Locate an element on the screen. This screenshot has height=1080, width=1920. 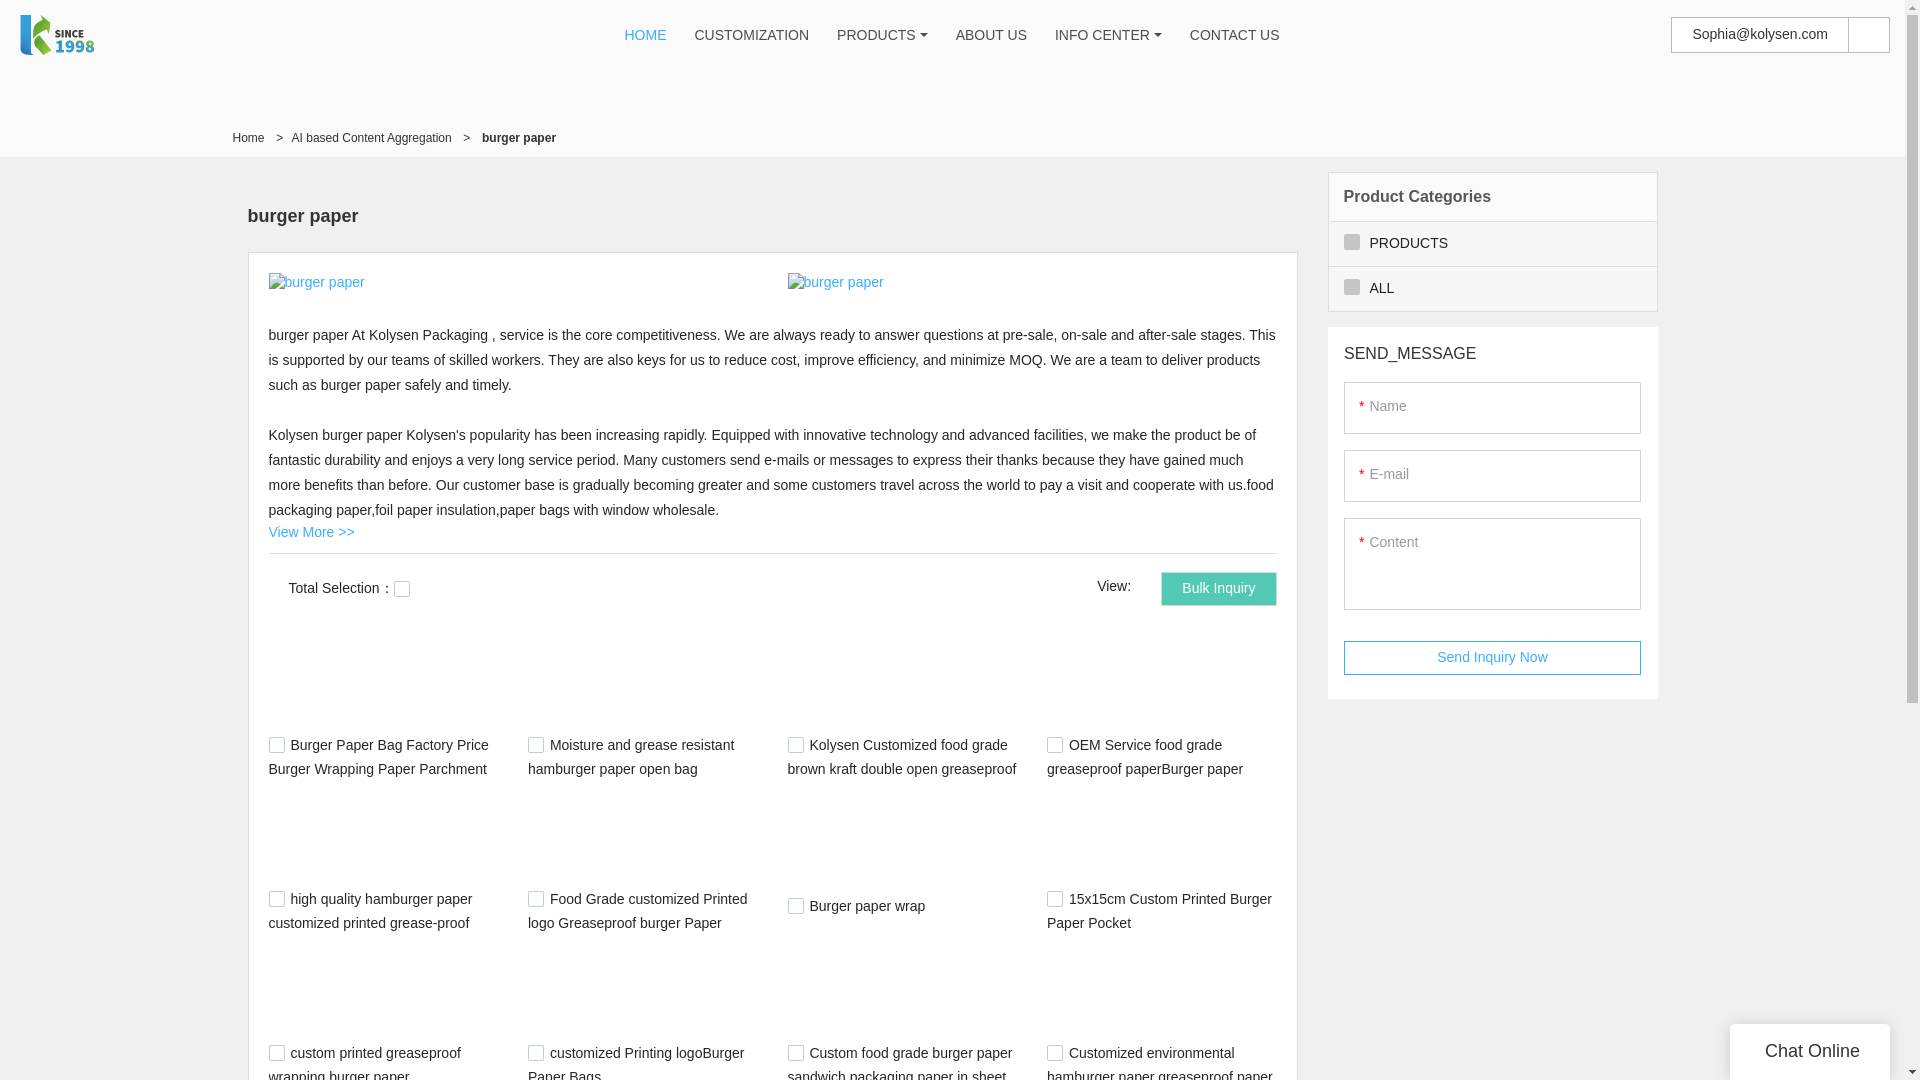
6176 is located at coordinates (796, 905).